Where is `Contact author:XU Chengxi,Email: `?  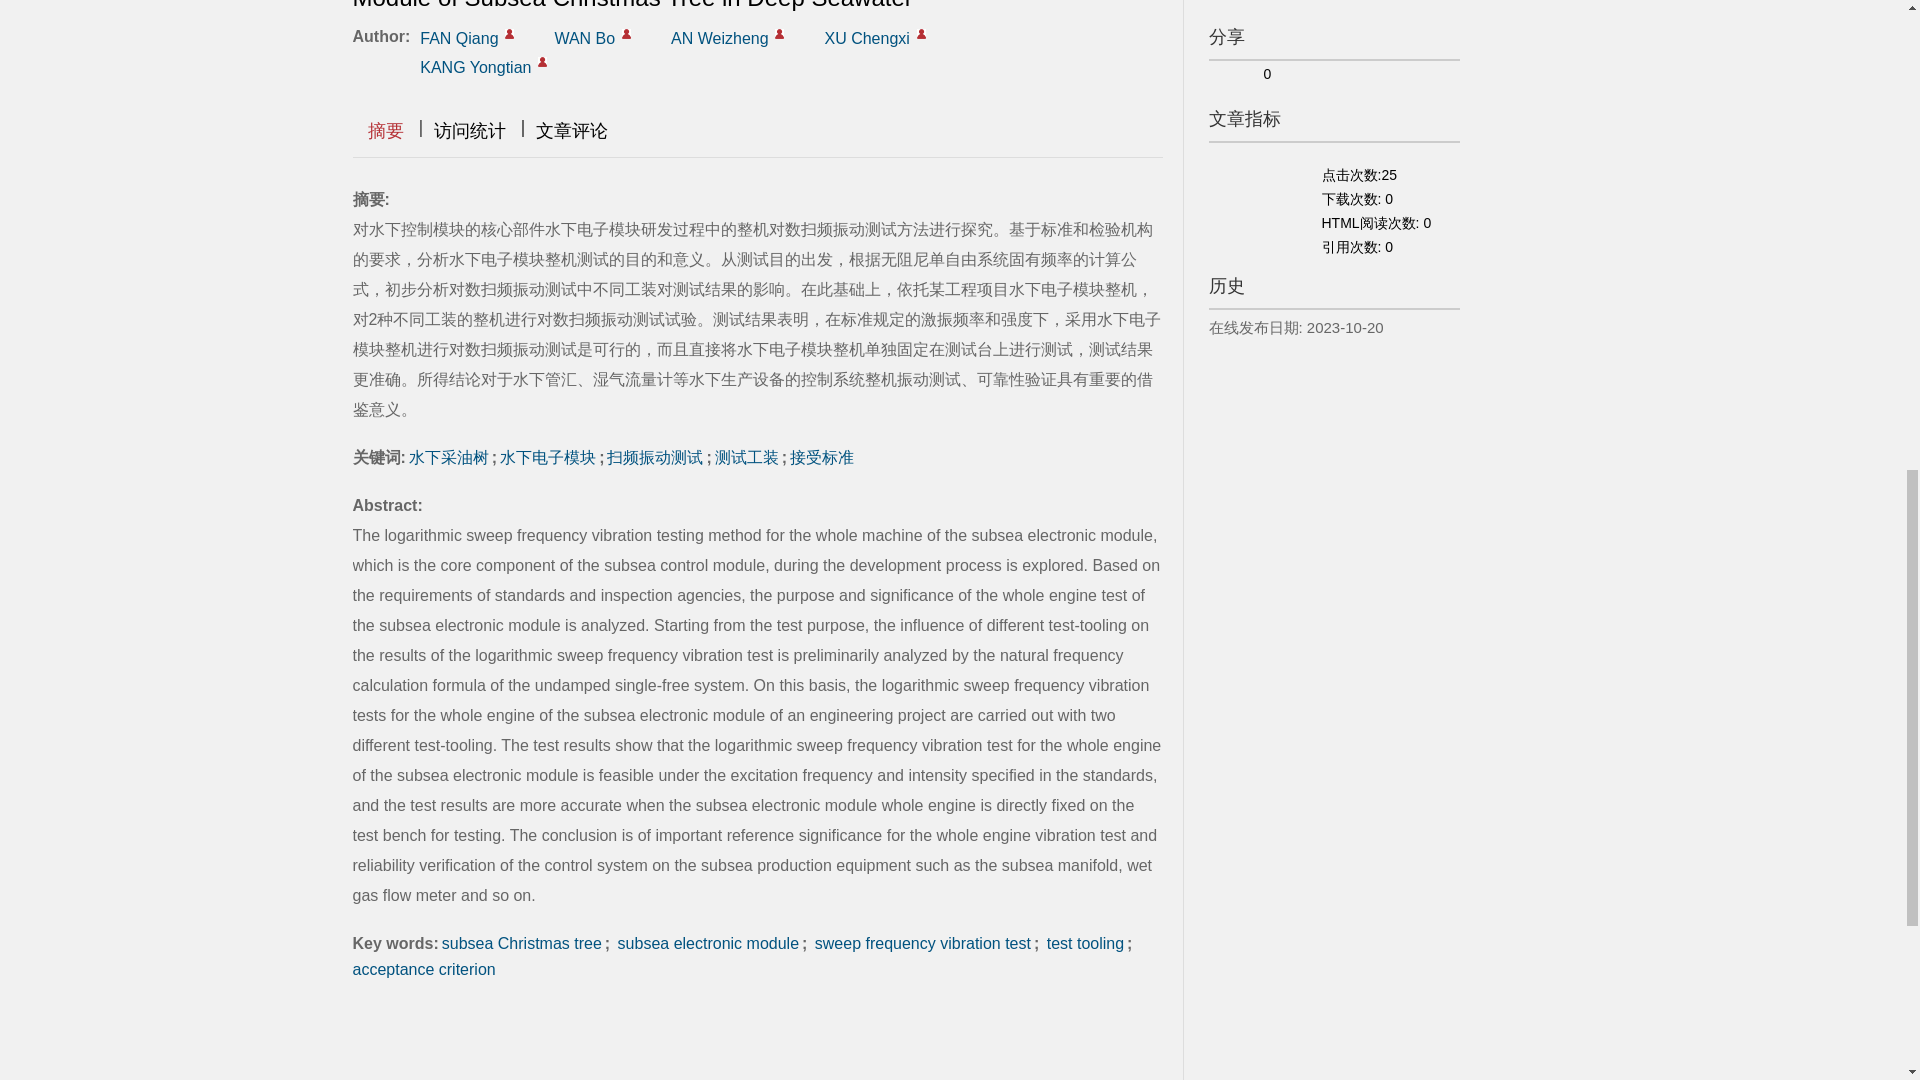 Contact author:XU Chengxi,Email:  is located at coordinates (921, 34).